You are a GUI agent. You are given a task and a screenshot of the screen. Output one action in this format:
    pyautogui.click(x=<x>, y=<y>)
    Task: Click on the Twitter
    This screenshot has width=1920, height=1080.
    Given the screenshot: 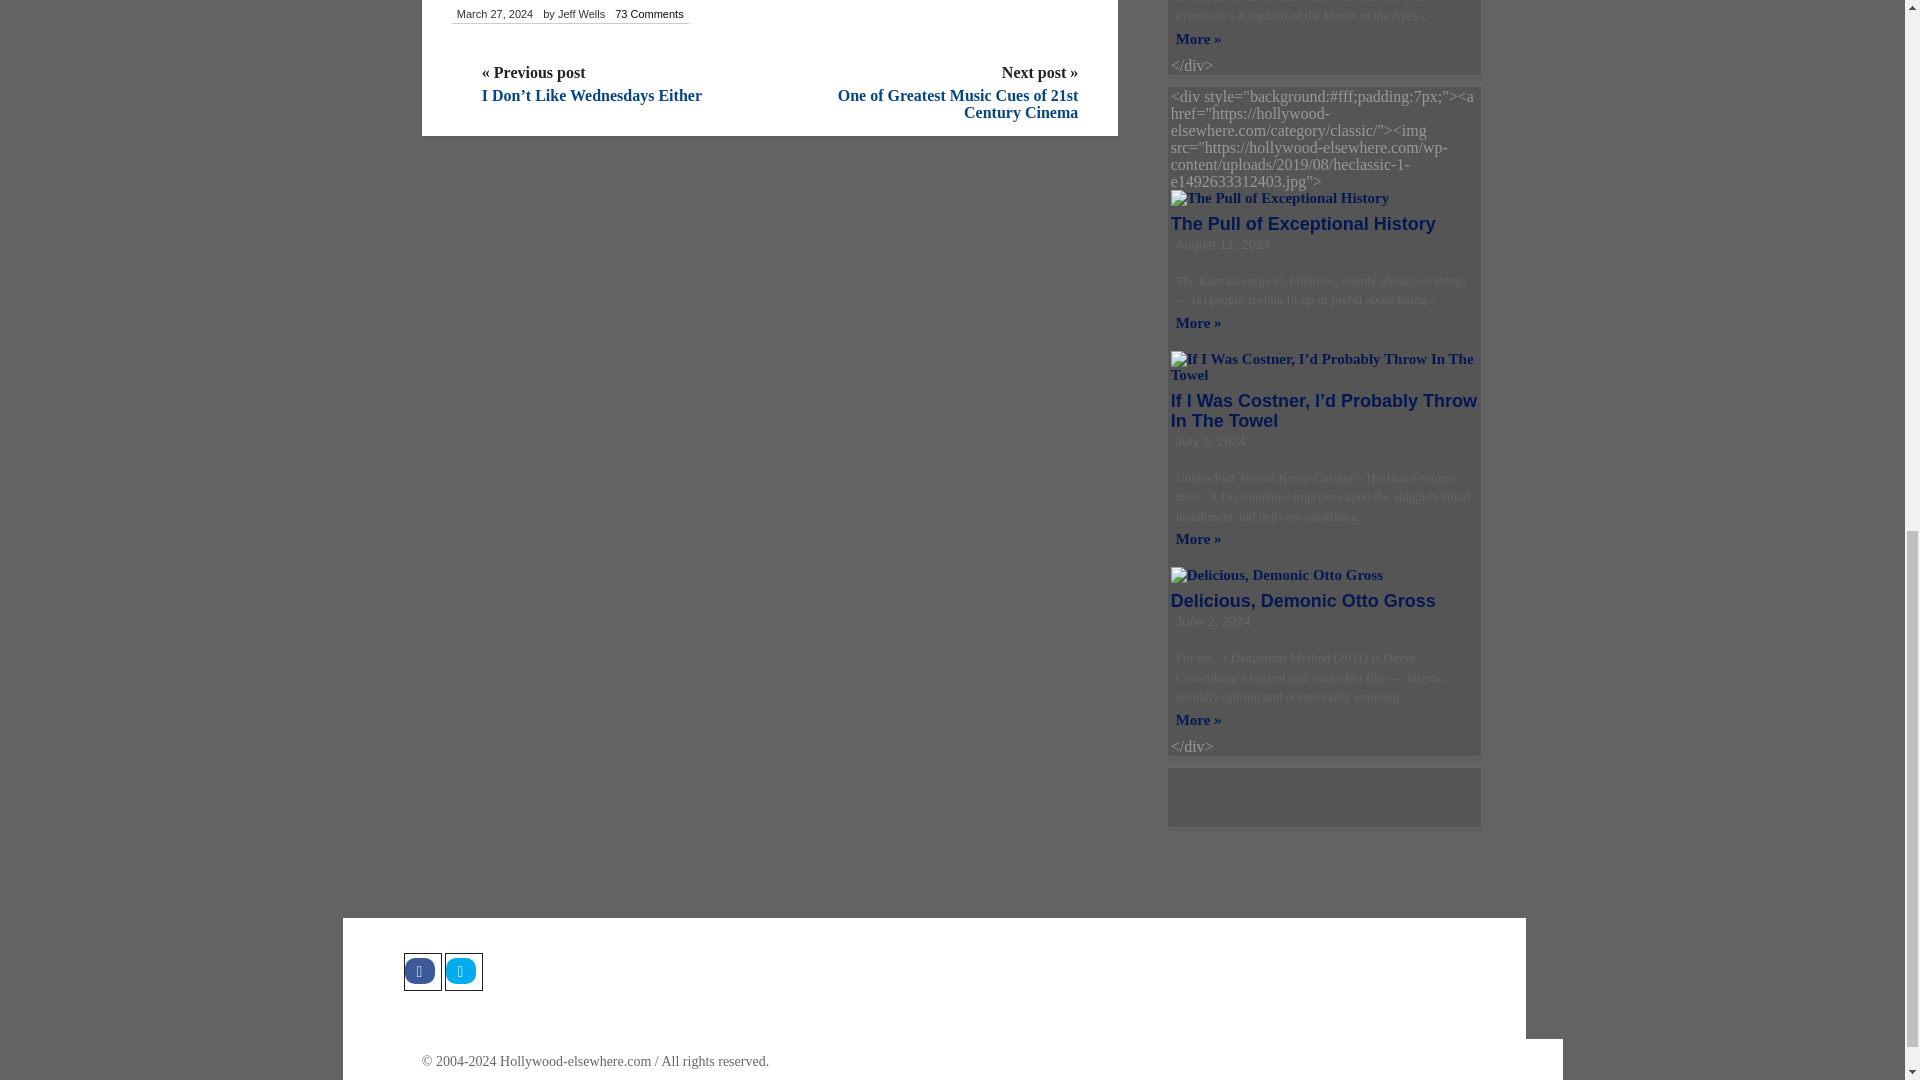 What is the action you would take?
    pyautogui.click(x=462, y=972)
    